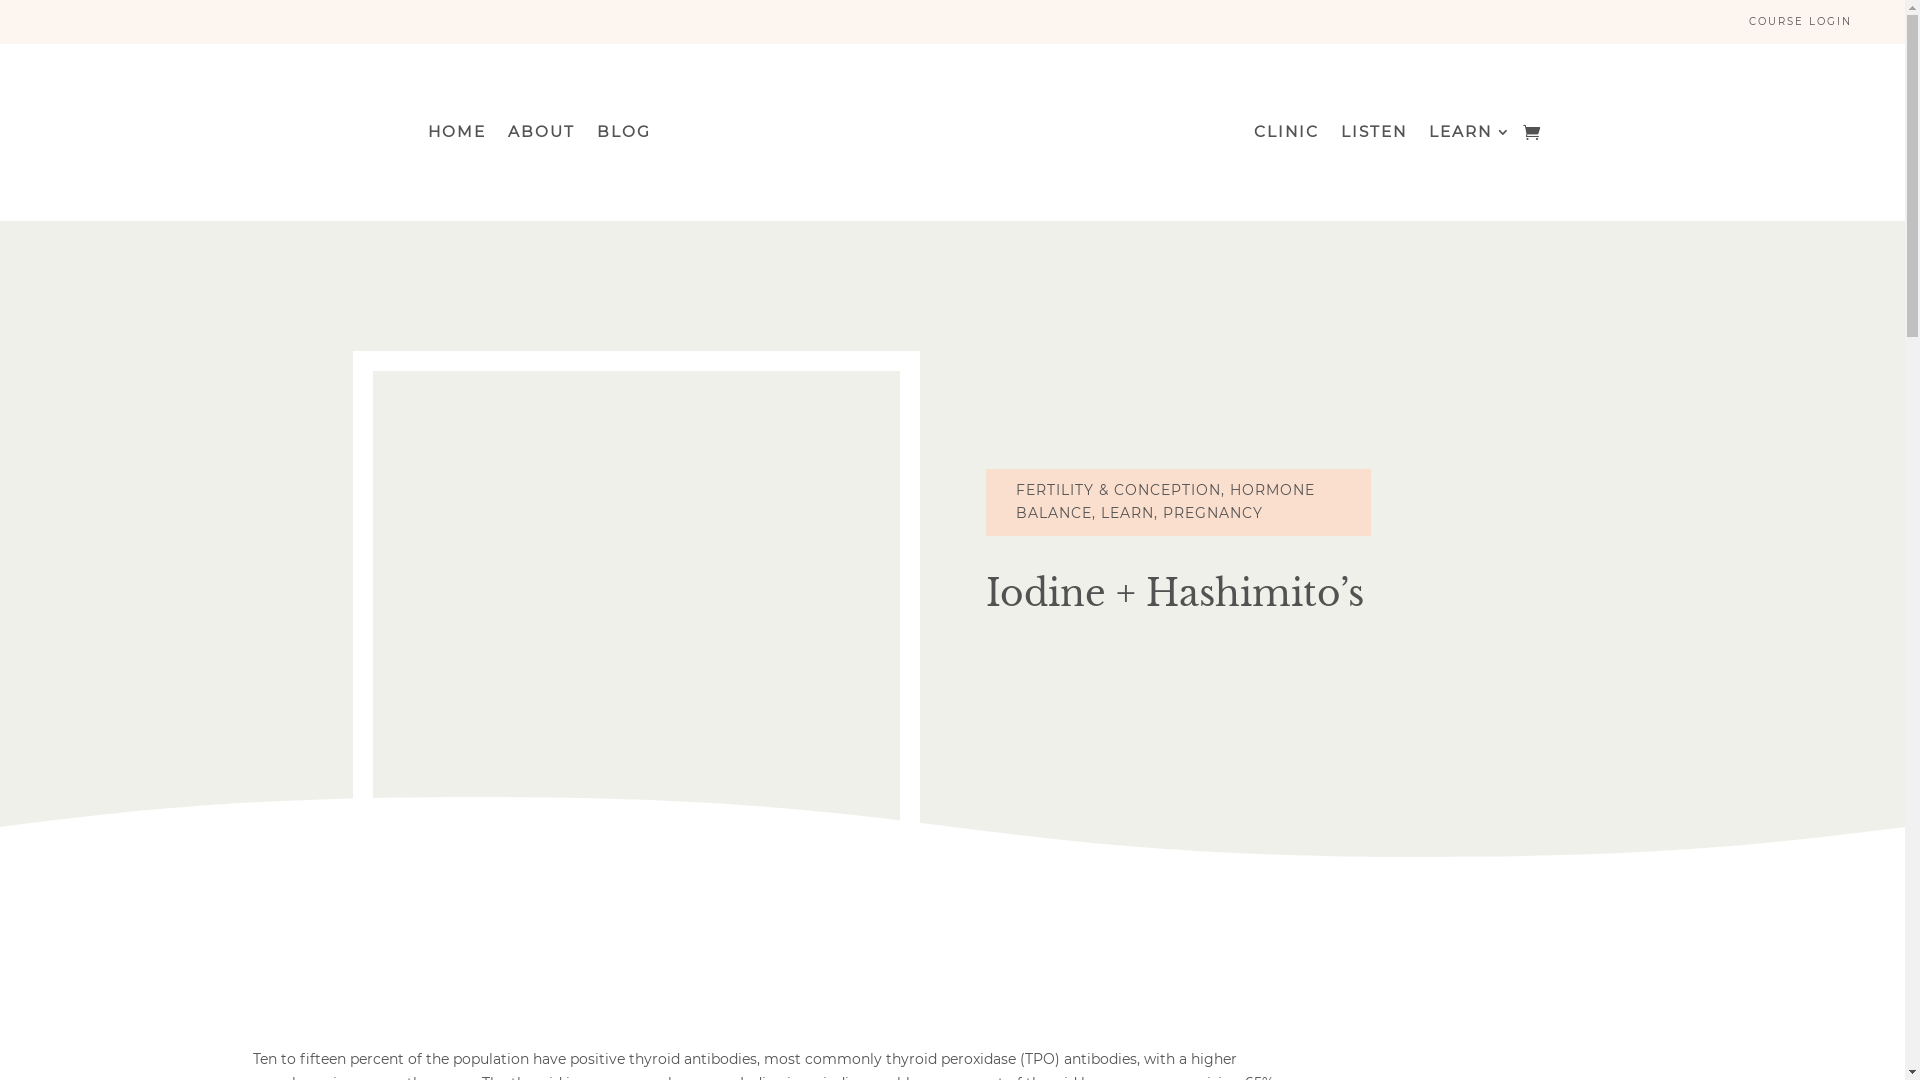  I want to click on PREGNANCY, so click(1212, 513).